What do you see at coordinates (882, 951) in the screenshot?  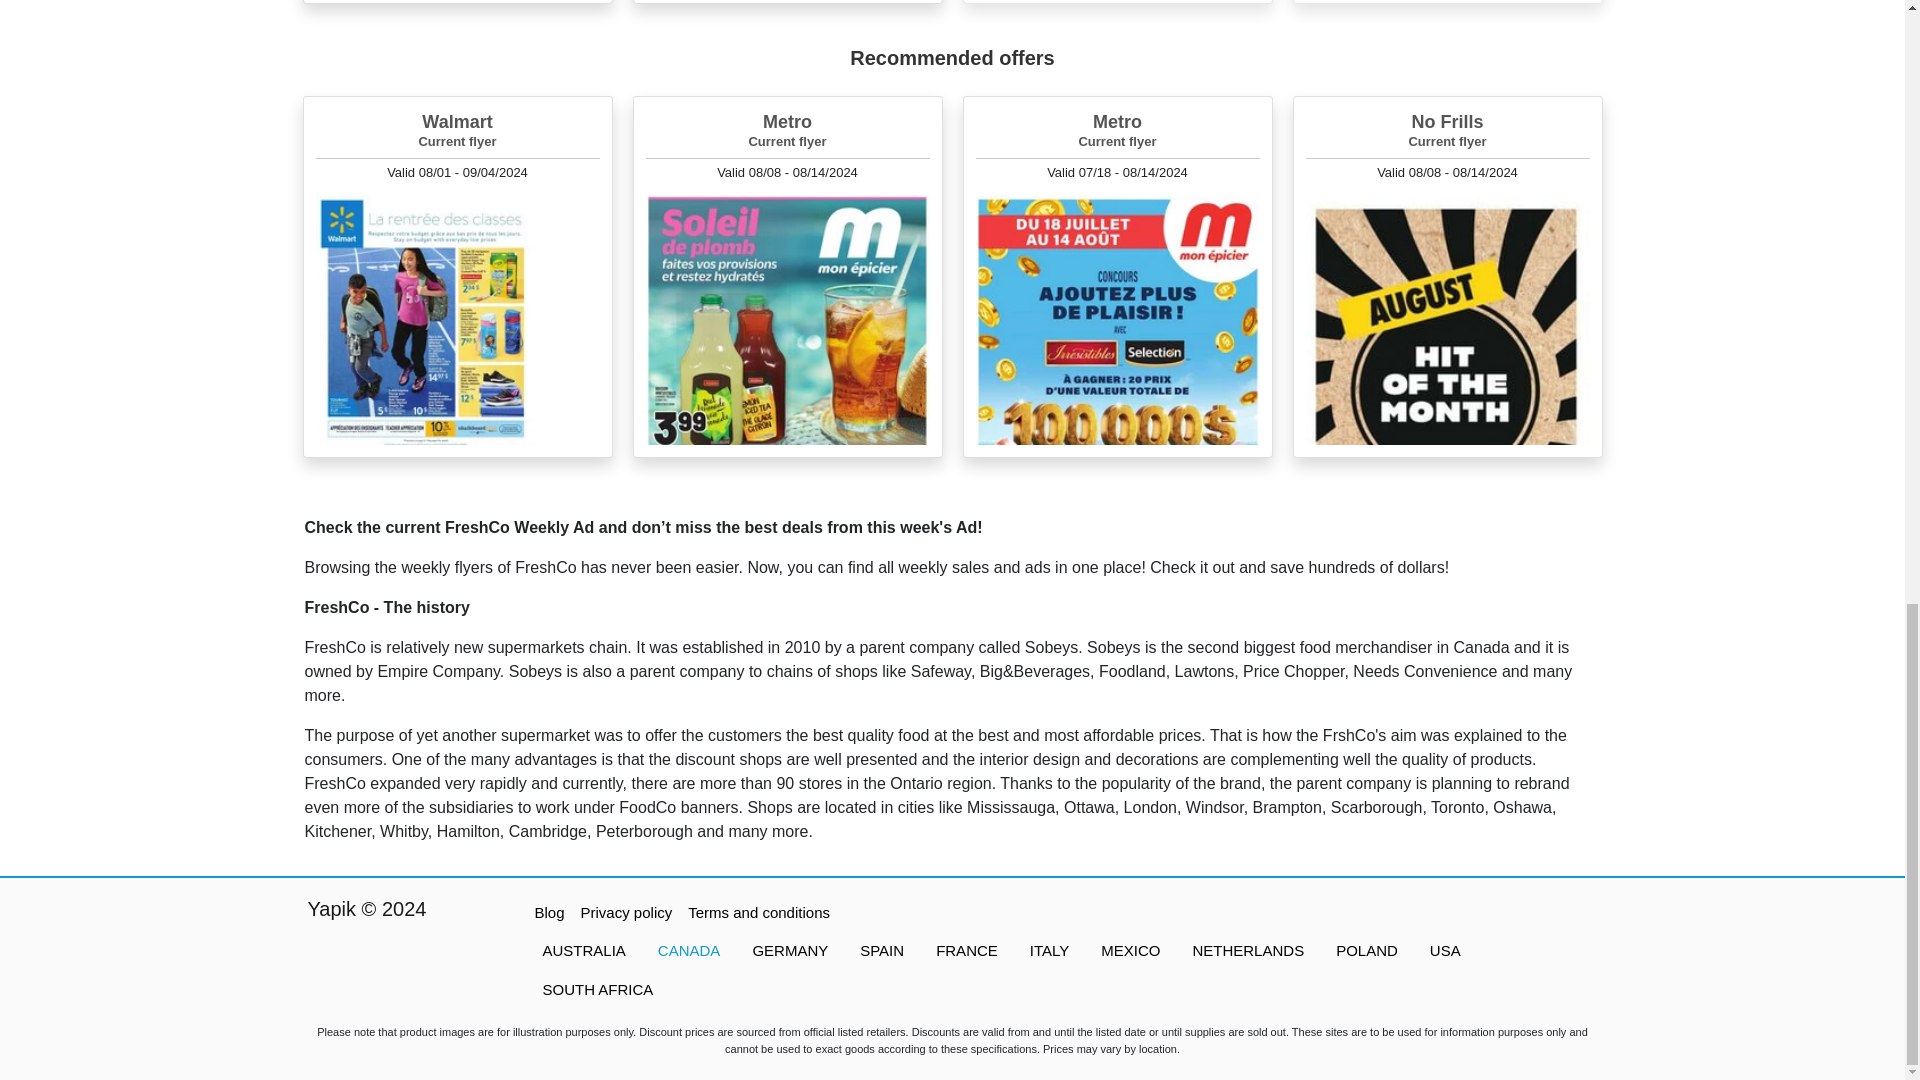 I see `Spain` at bounding box center [882, 951].